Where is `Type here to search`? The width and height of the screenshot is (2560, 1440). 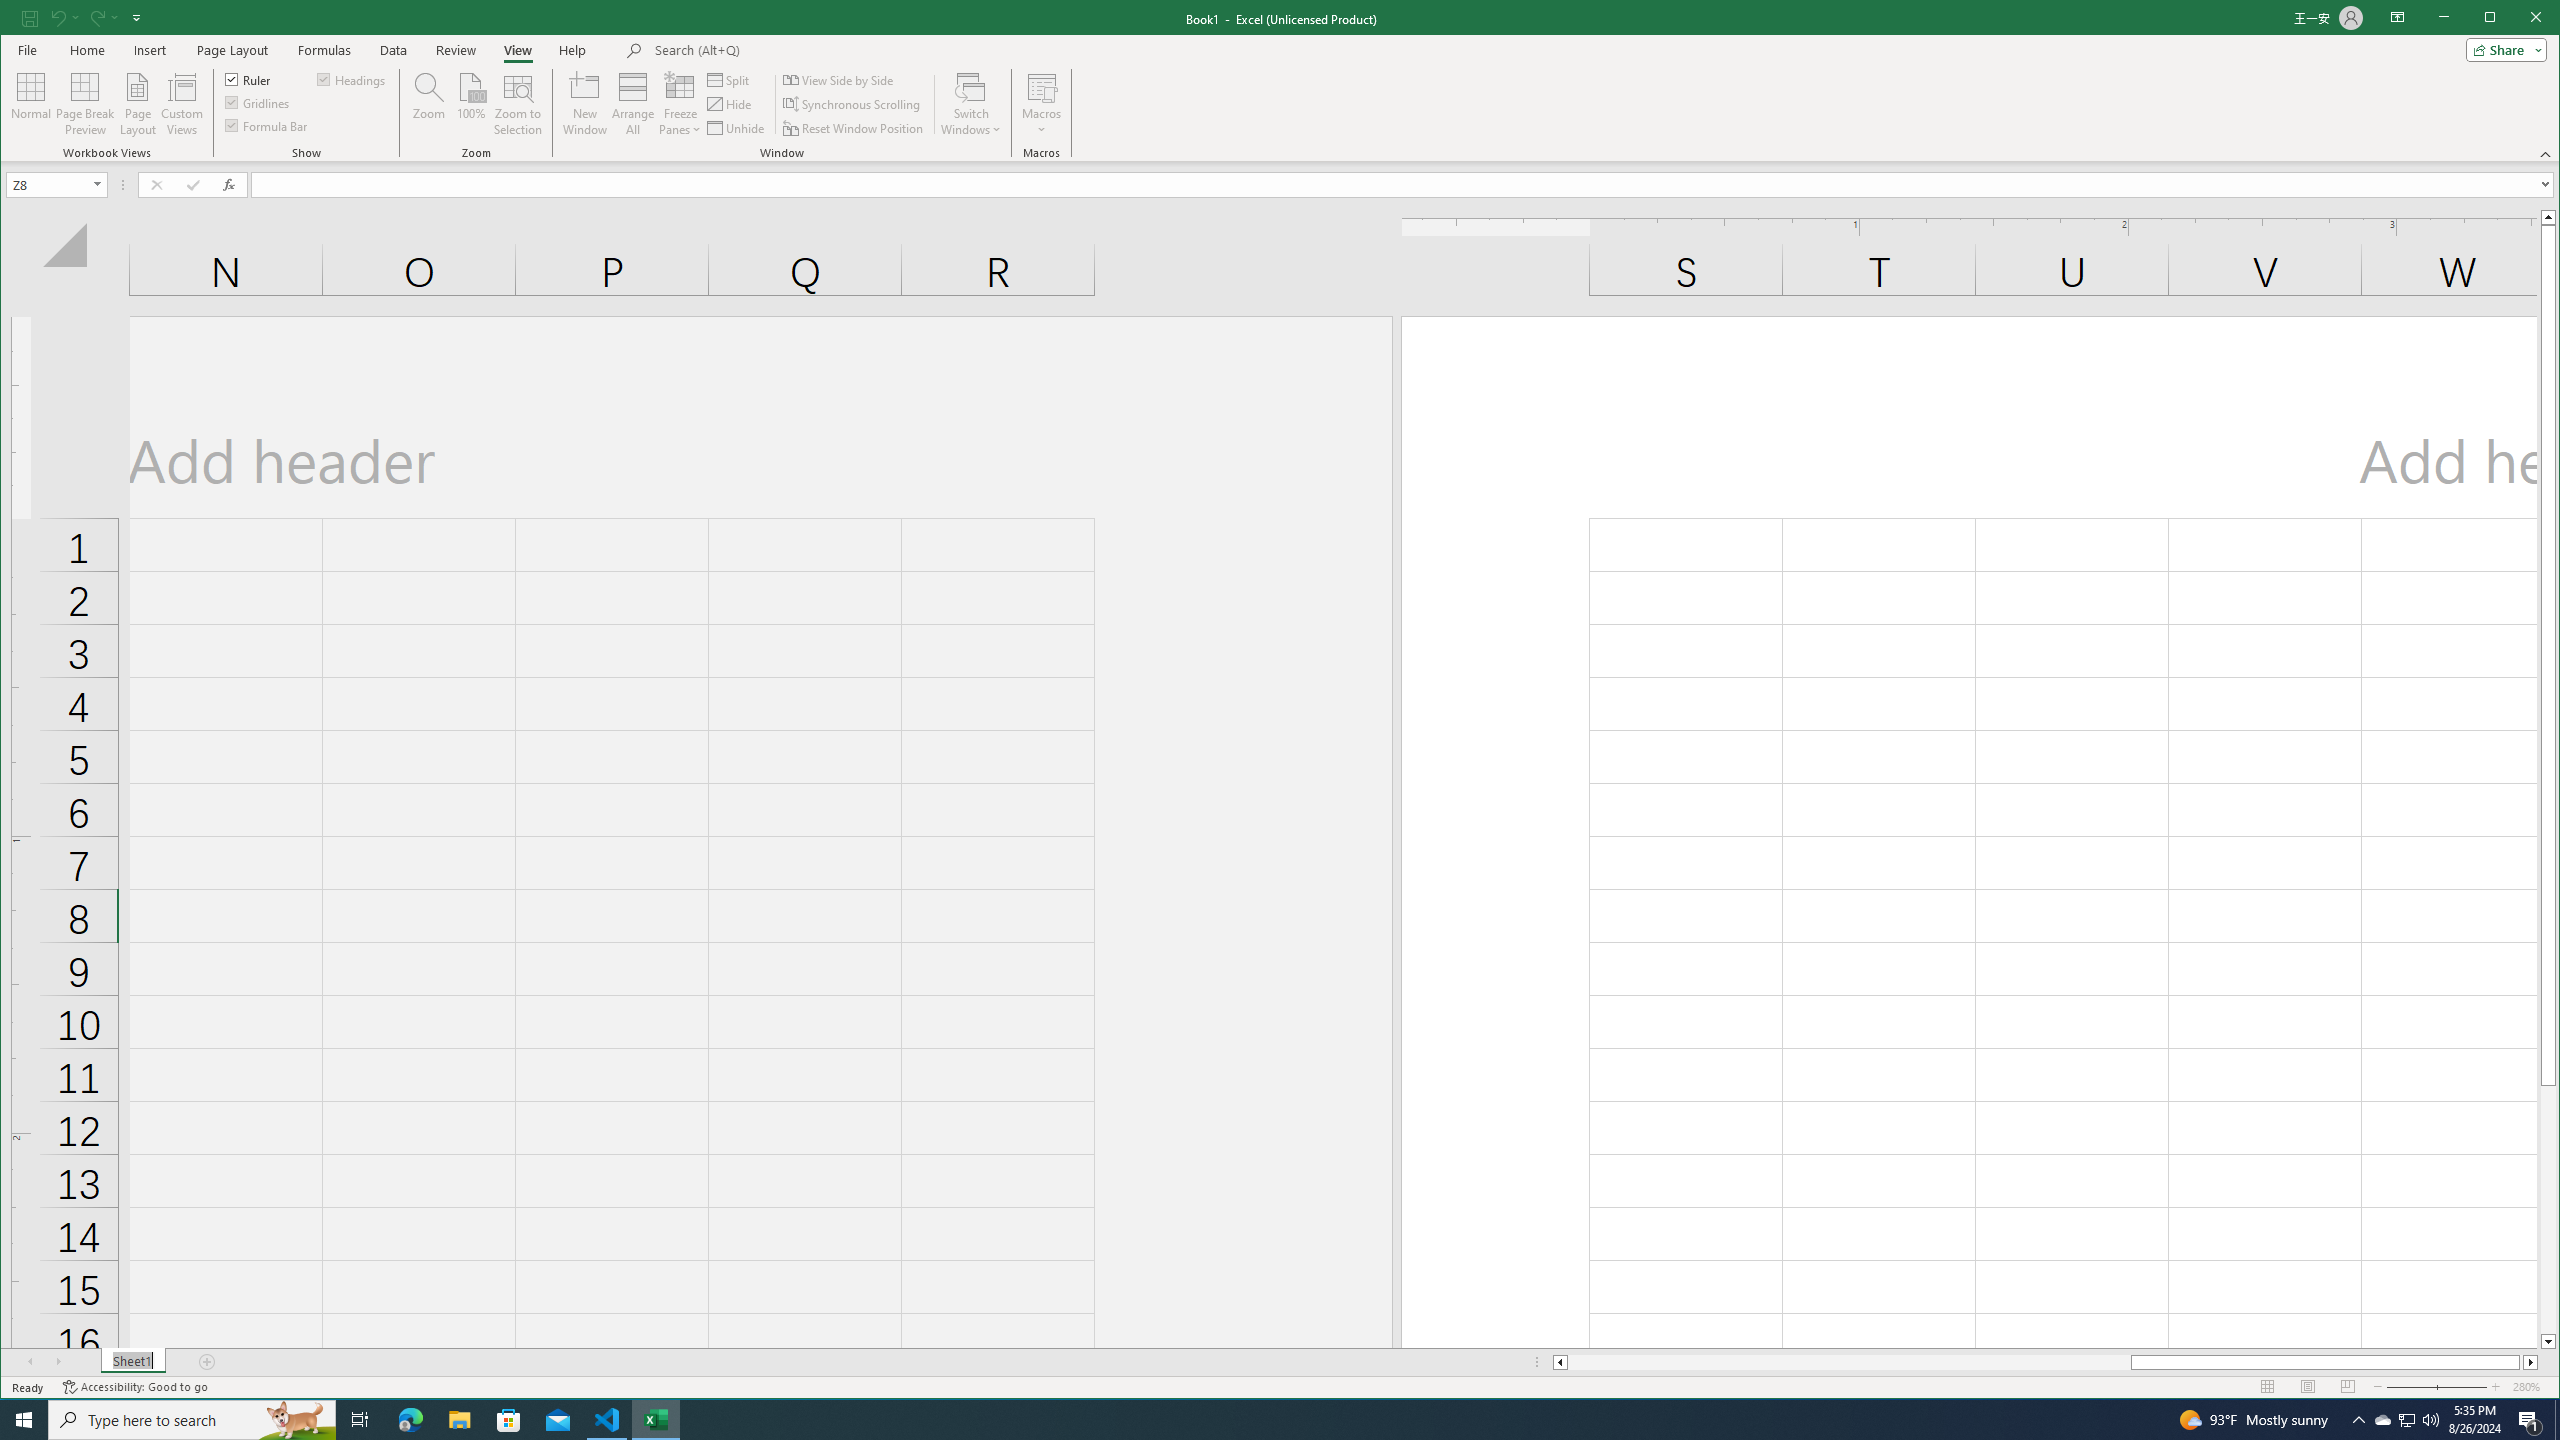 Type here to search is located at coordinates (2358, 1420).